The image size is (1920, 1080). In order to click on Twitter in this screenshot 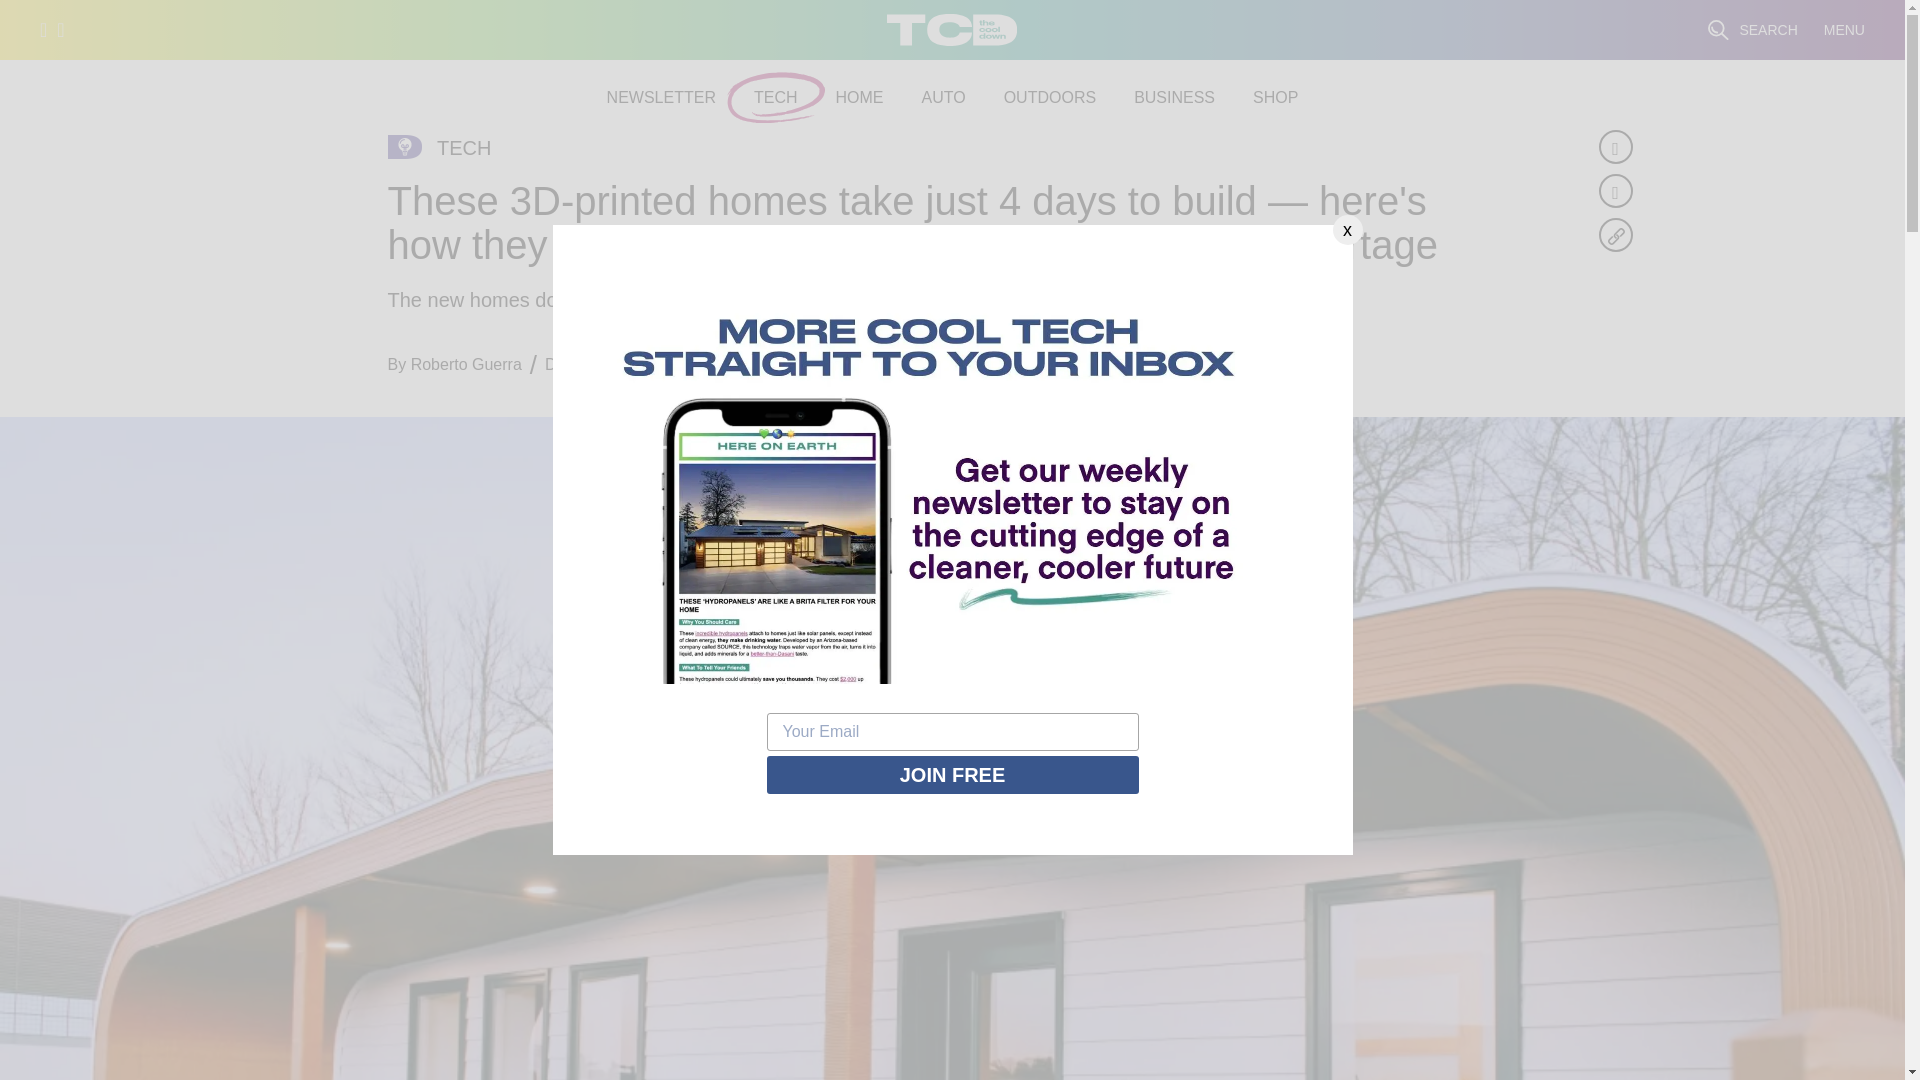, I will do `click(1614, 190)`.